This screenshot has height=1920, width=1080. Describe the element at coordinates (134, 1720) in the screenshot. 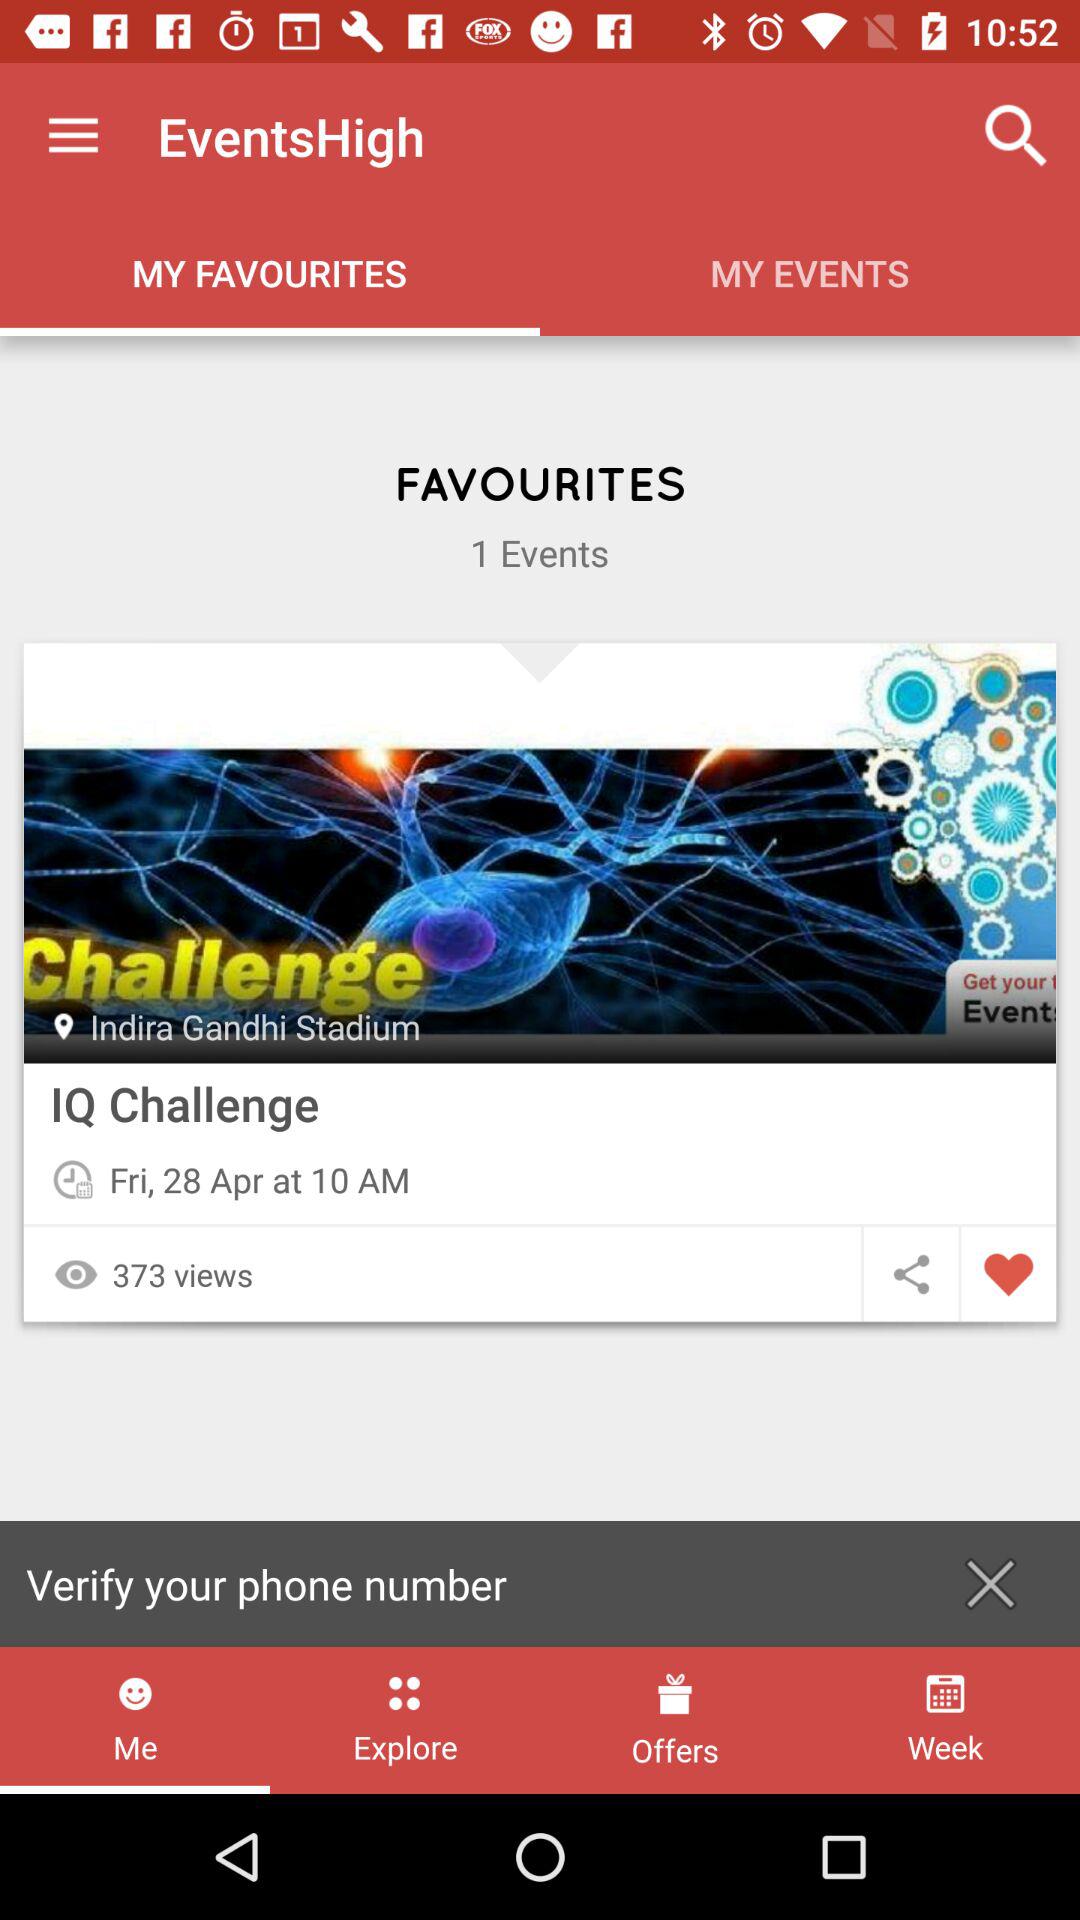

I see `turn on icon next to the explore item` at that location.